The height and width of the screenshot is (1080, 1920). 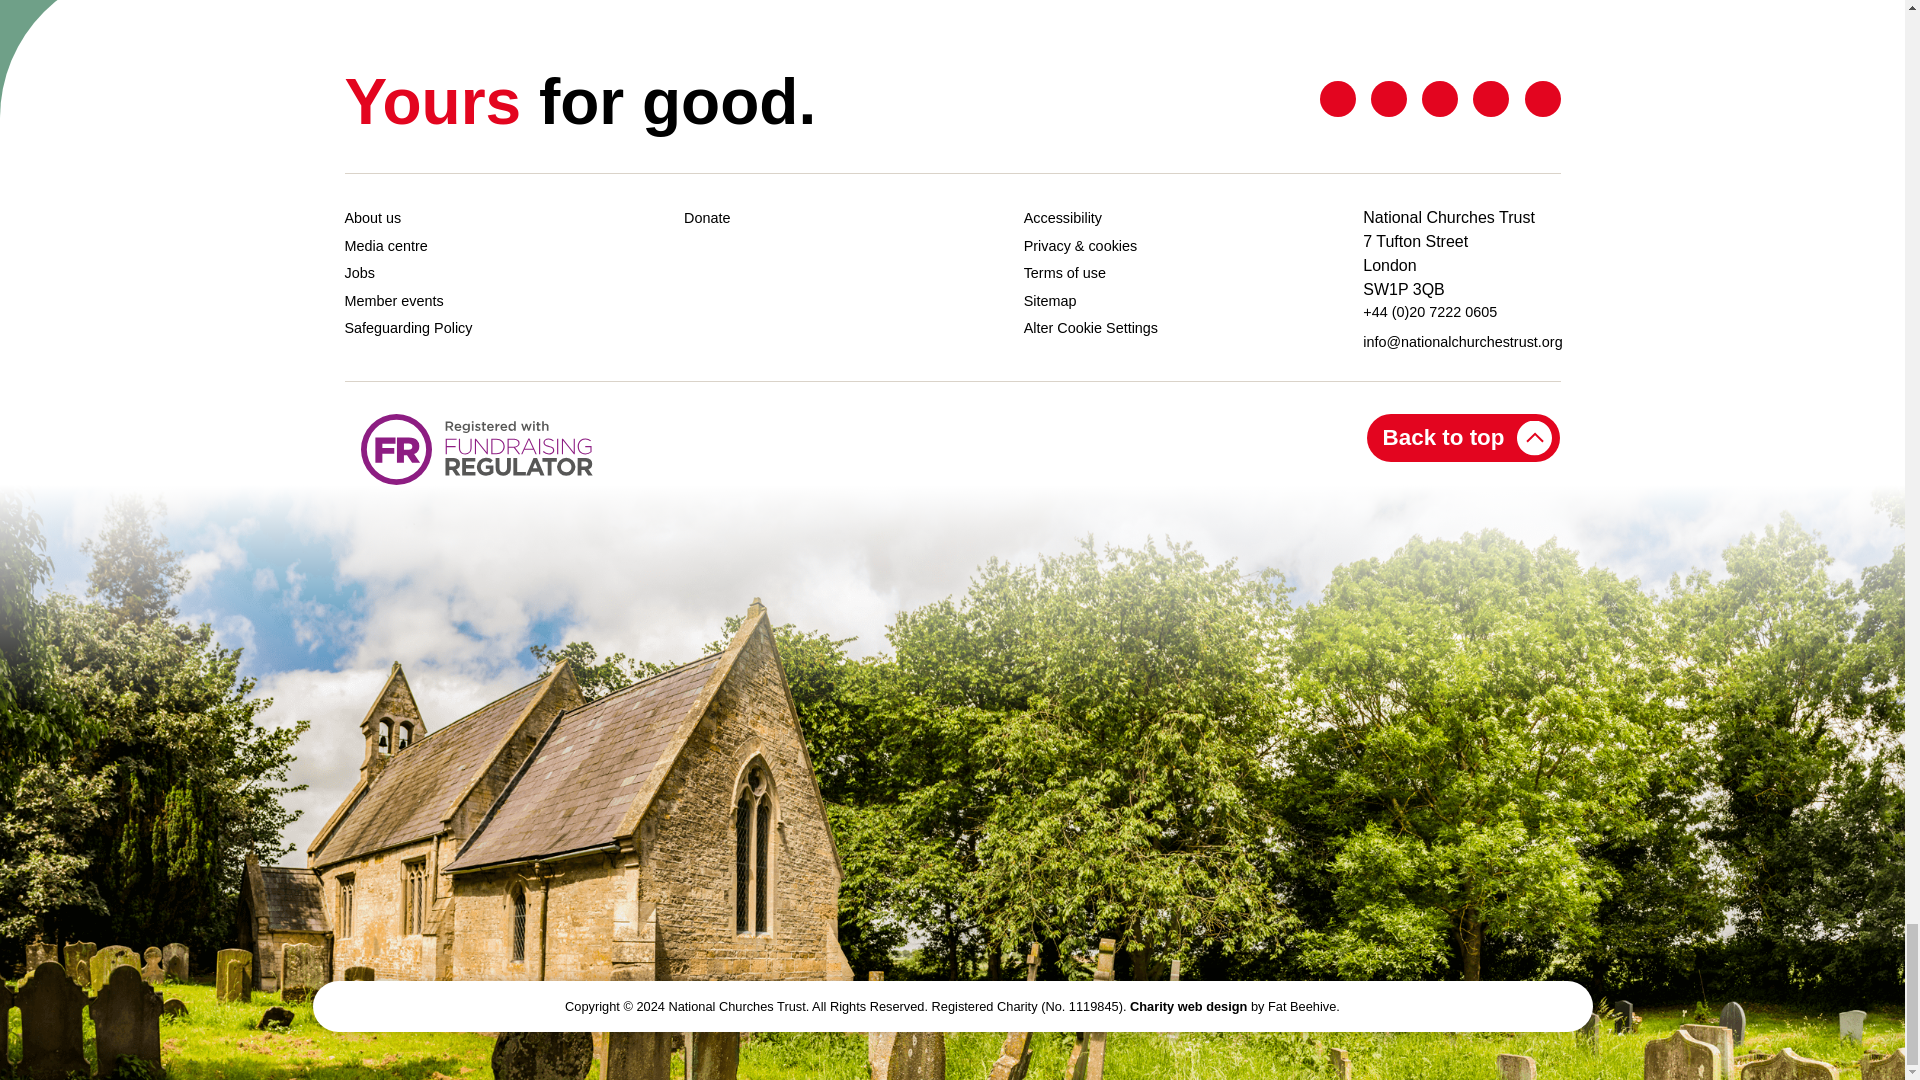 What do you see at coordinates (1490, 99) in the screenshot?
I see `Youtube` at bounding box center [1490, 99].